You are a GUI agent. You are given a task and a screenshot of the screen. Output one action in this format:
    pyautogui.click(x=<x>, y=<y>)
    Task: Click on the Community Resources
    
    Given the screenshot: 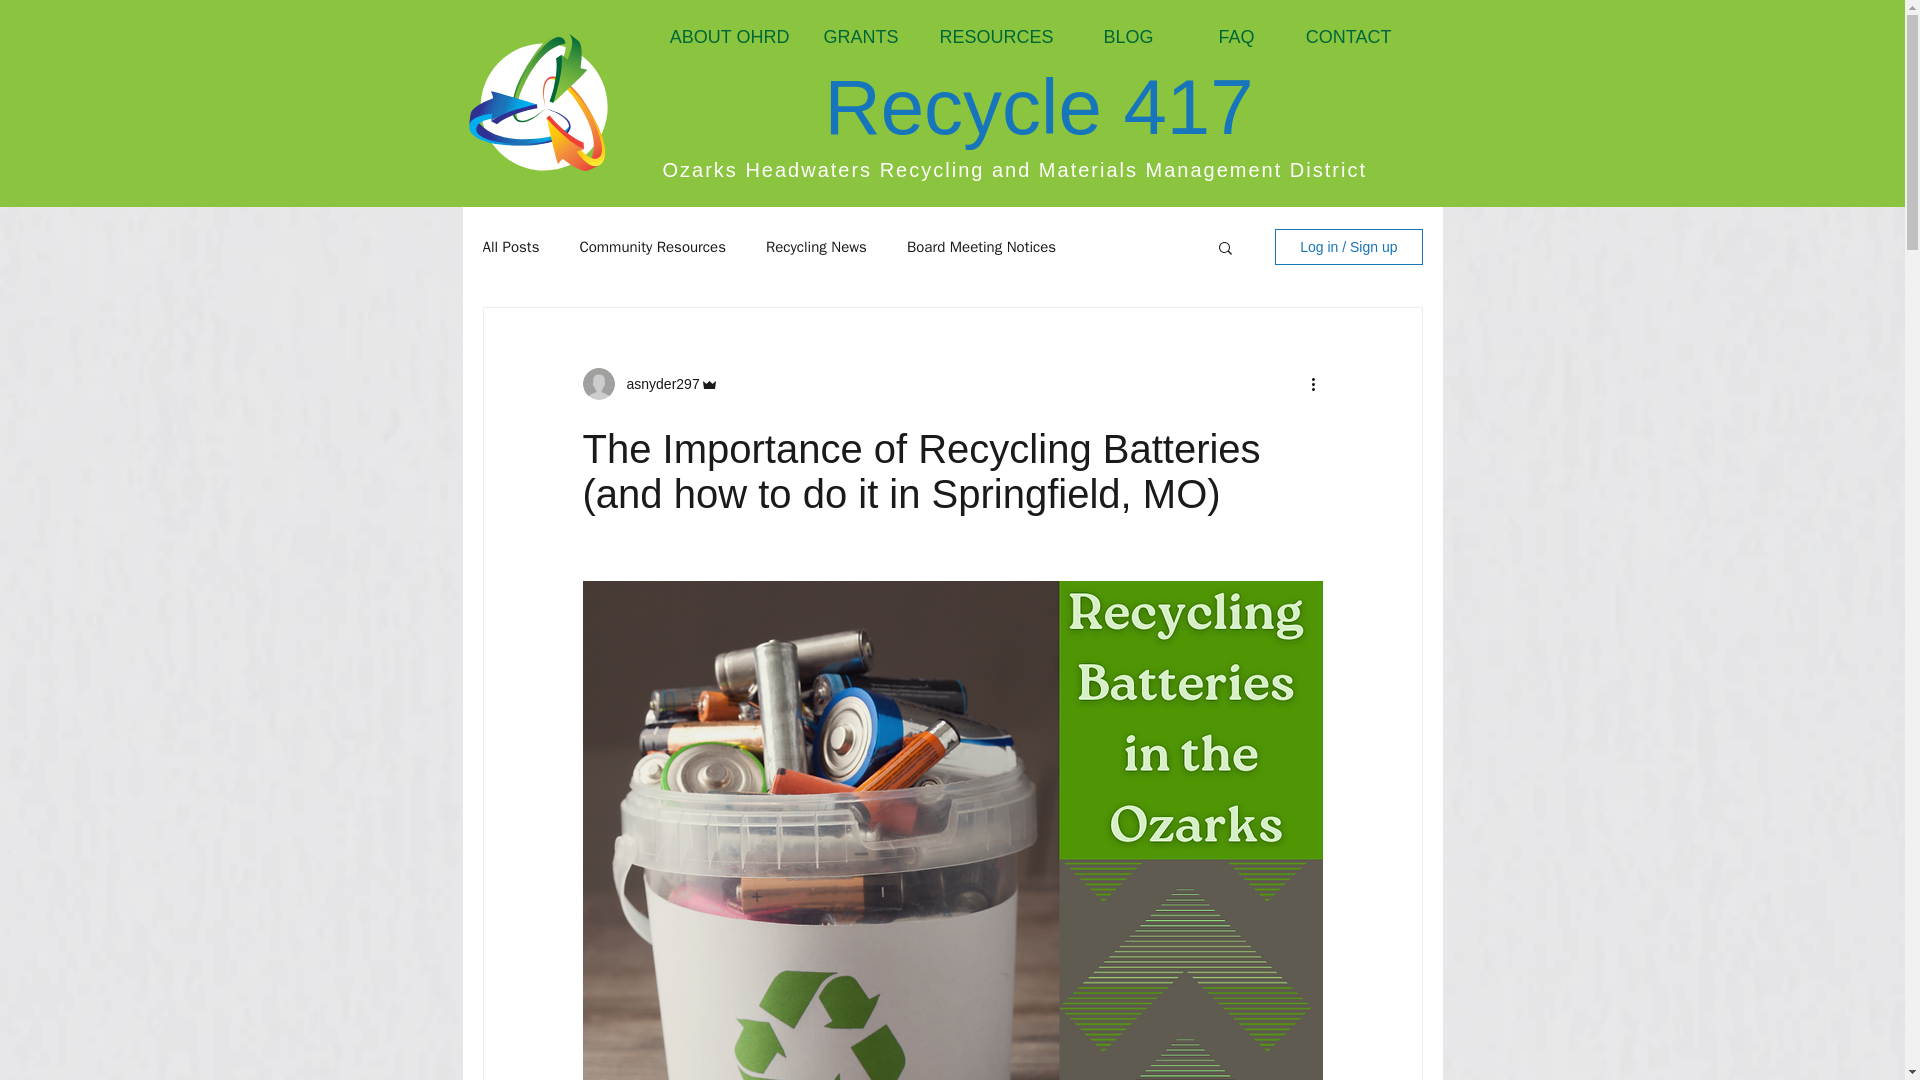 What is the action you would take?
    pyautogui.click(x=652, y=247)
    